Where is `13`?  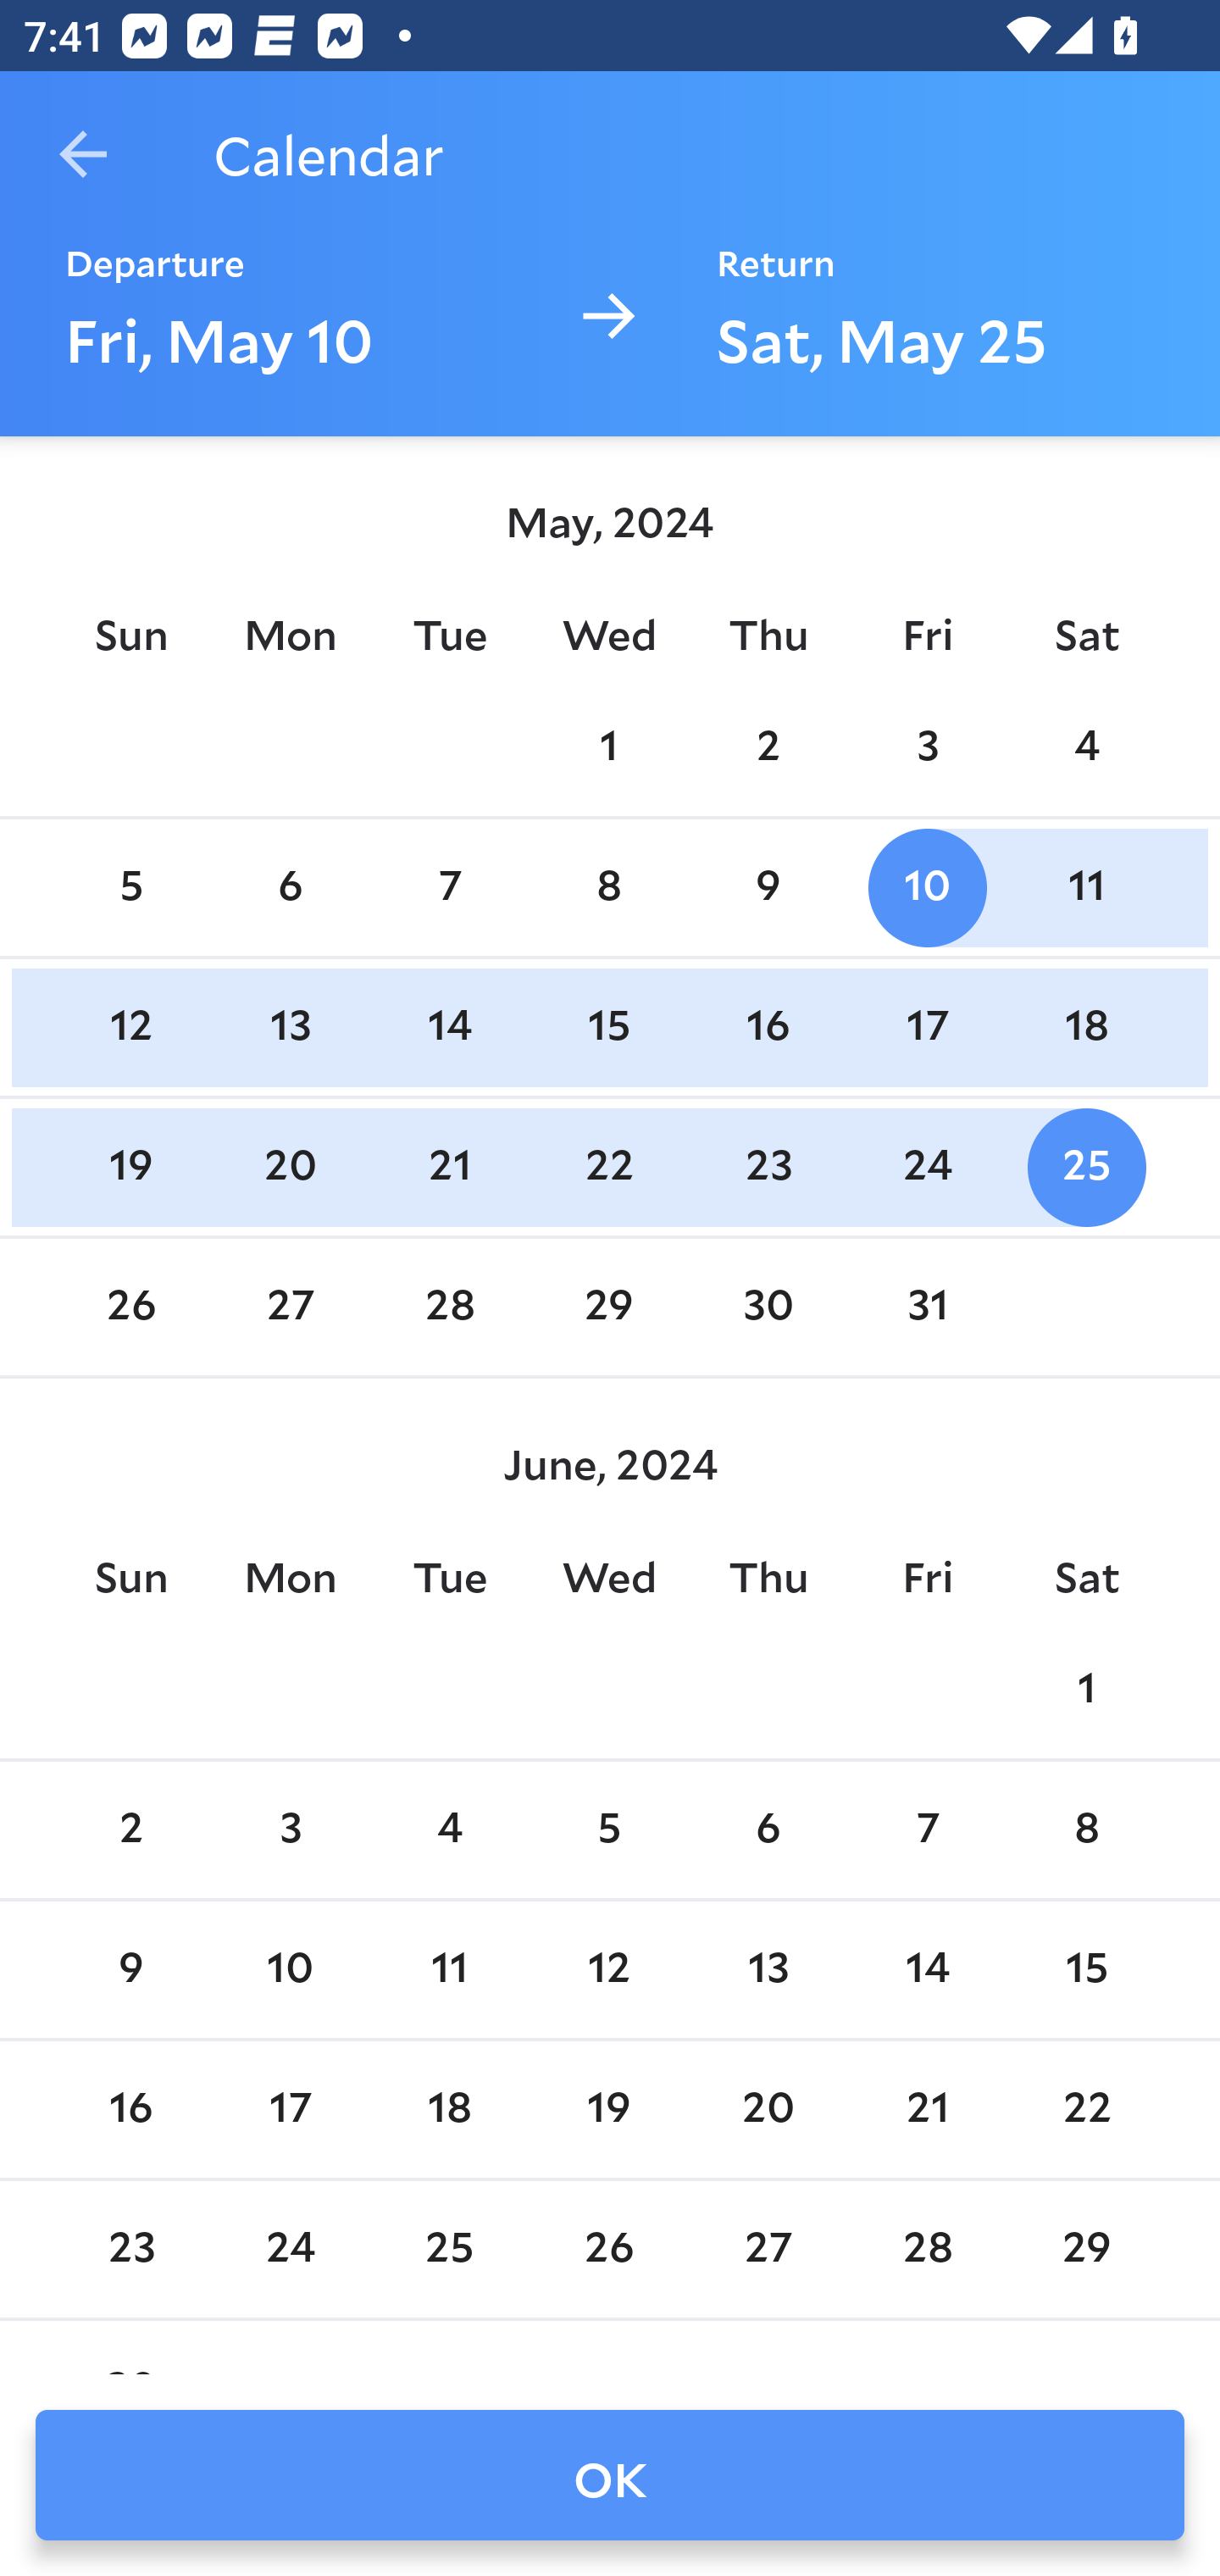 13 is located at coordinates (768, 1970).